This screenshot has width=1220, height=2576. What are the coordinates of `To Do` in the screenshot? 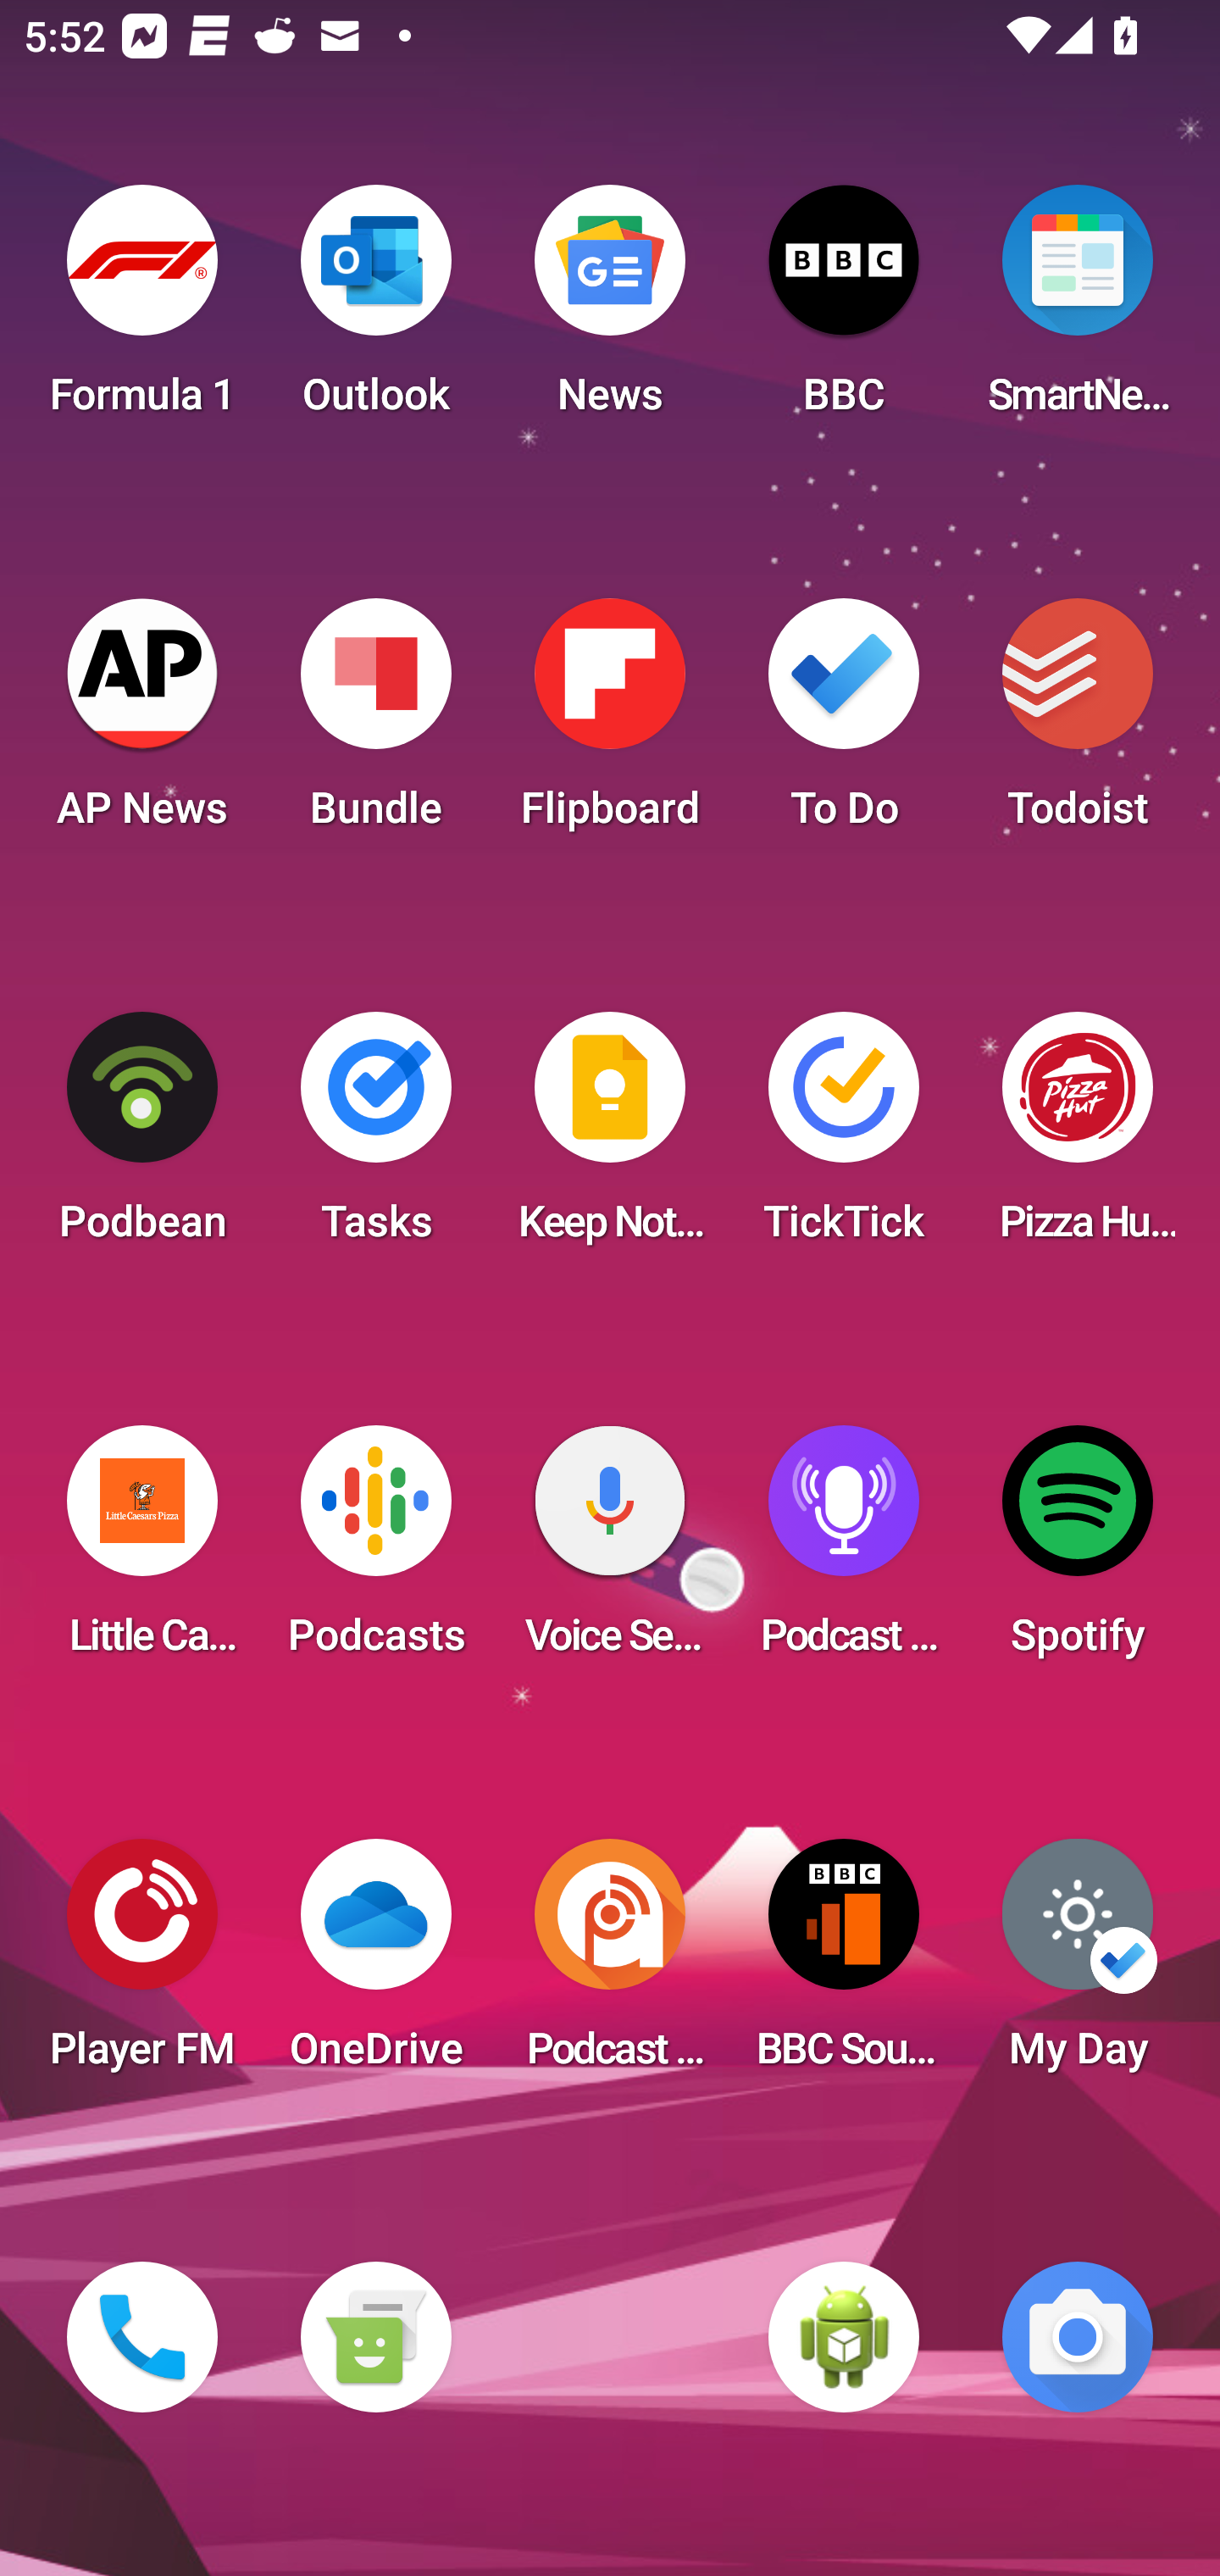 It's located at (844, 724).